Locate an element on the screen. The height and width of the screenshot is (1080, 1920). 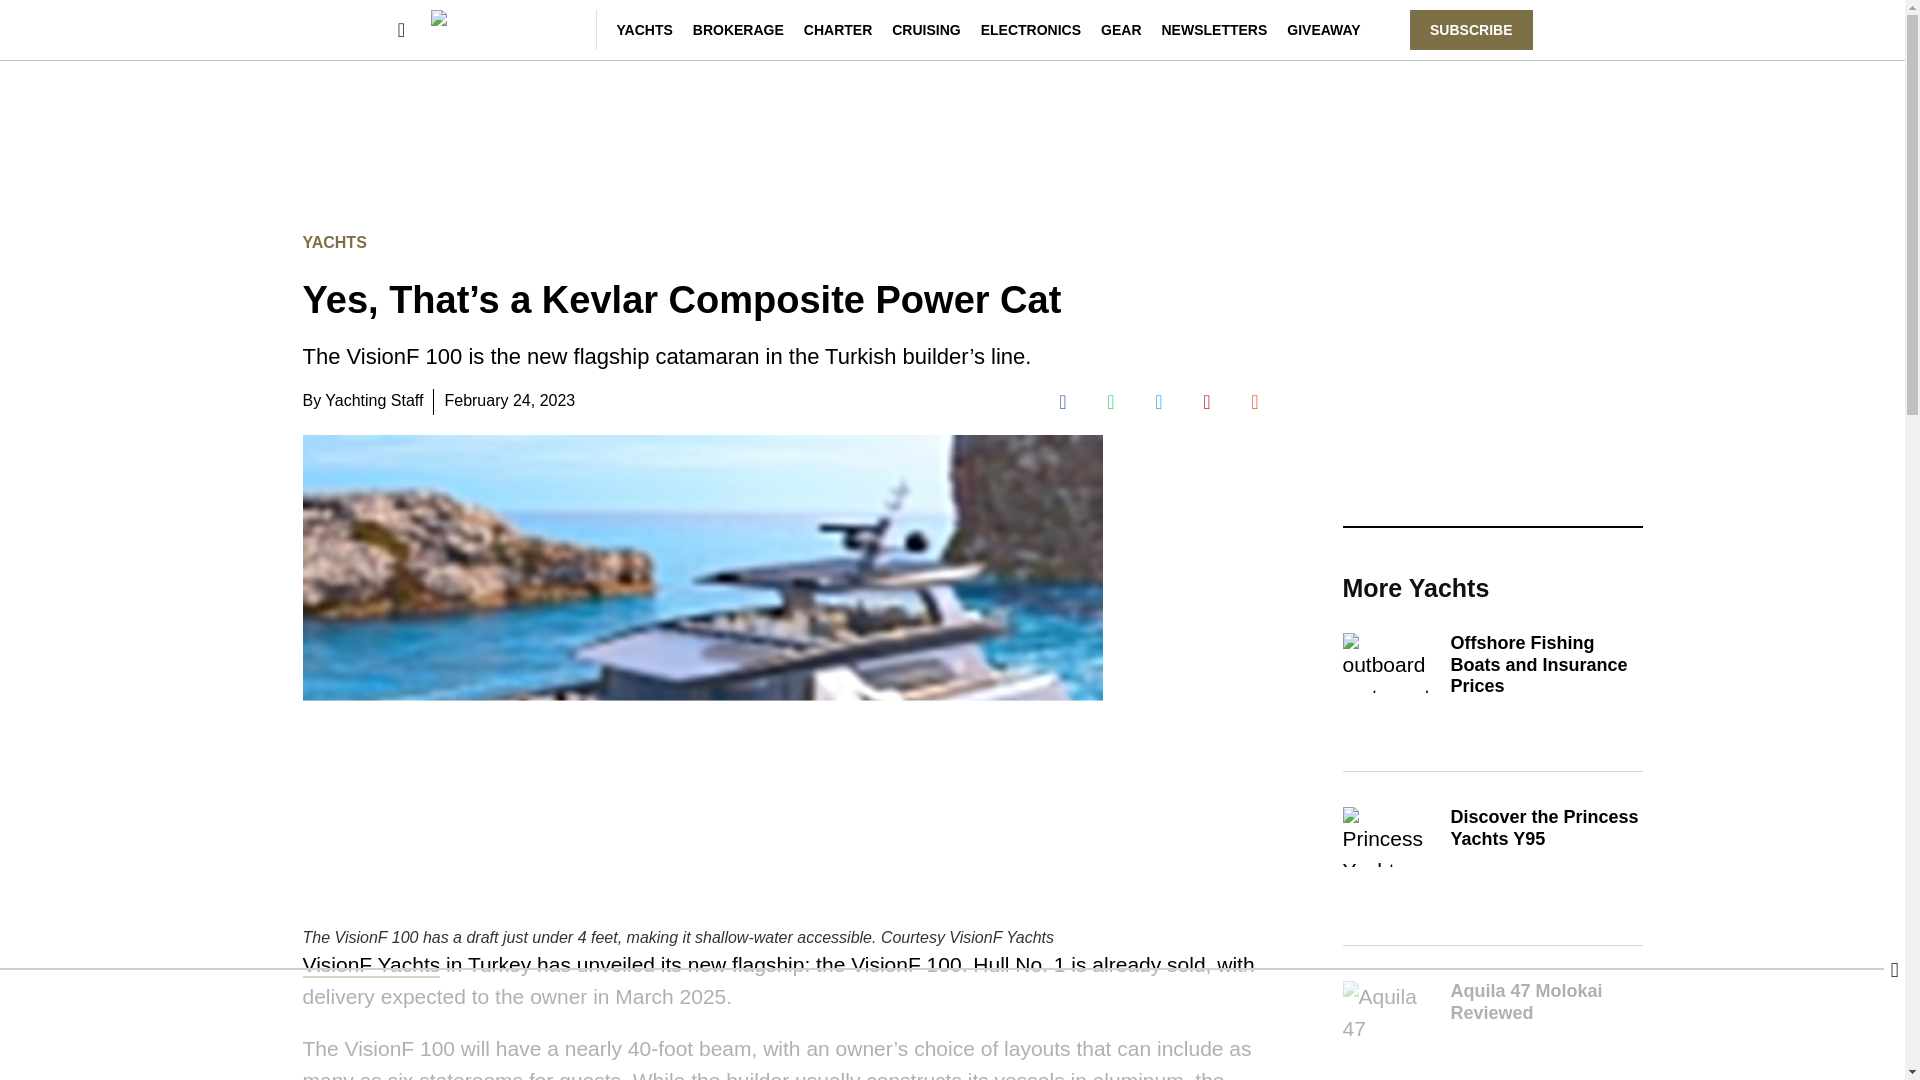
BROKERAGE is located at coordinates (738, 29).